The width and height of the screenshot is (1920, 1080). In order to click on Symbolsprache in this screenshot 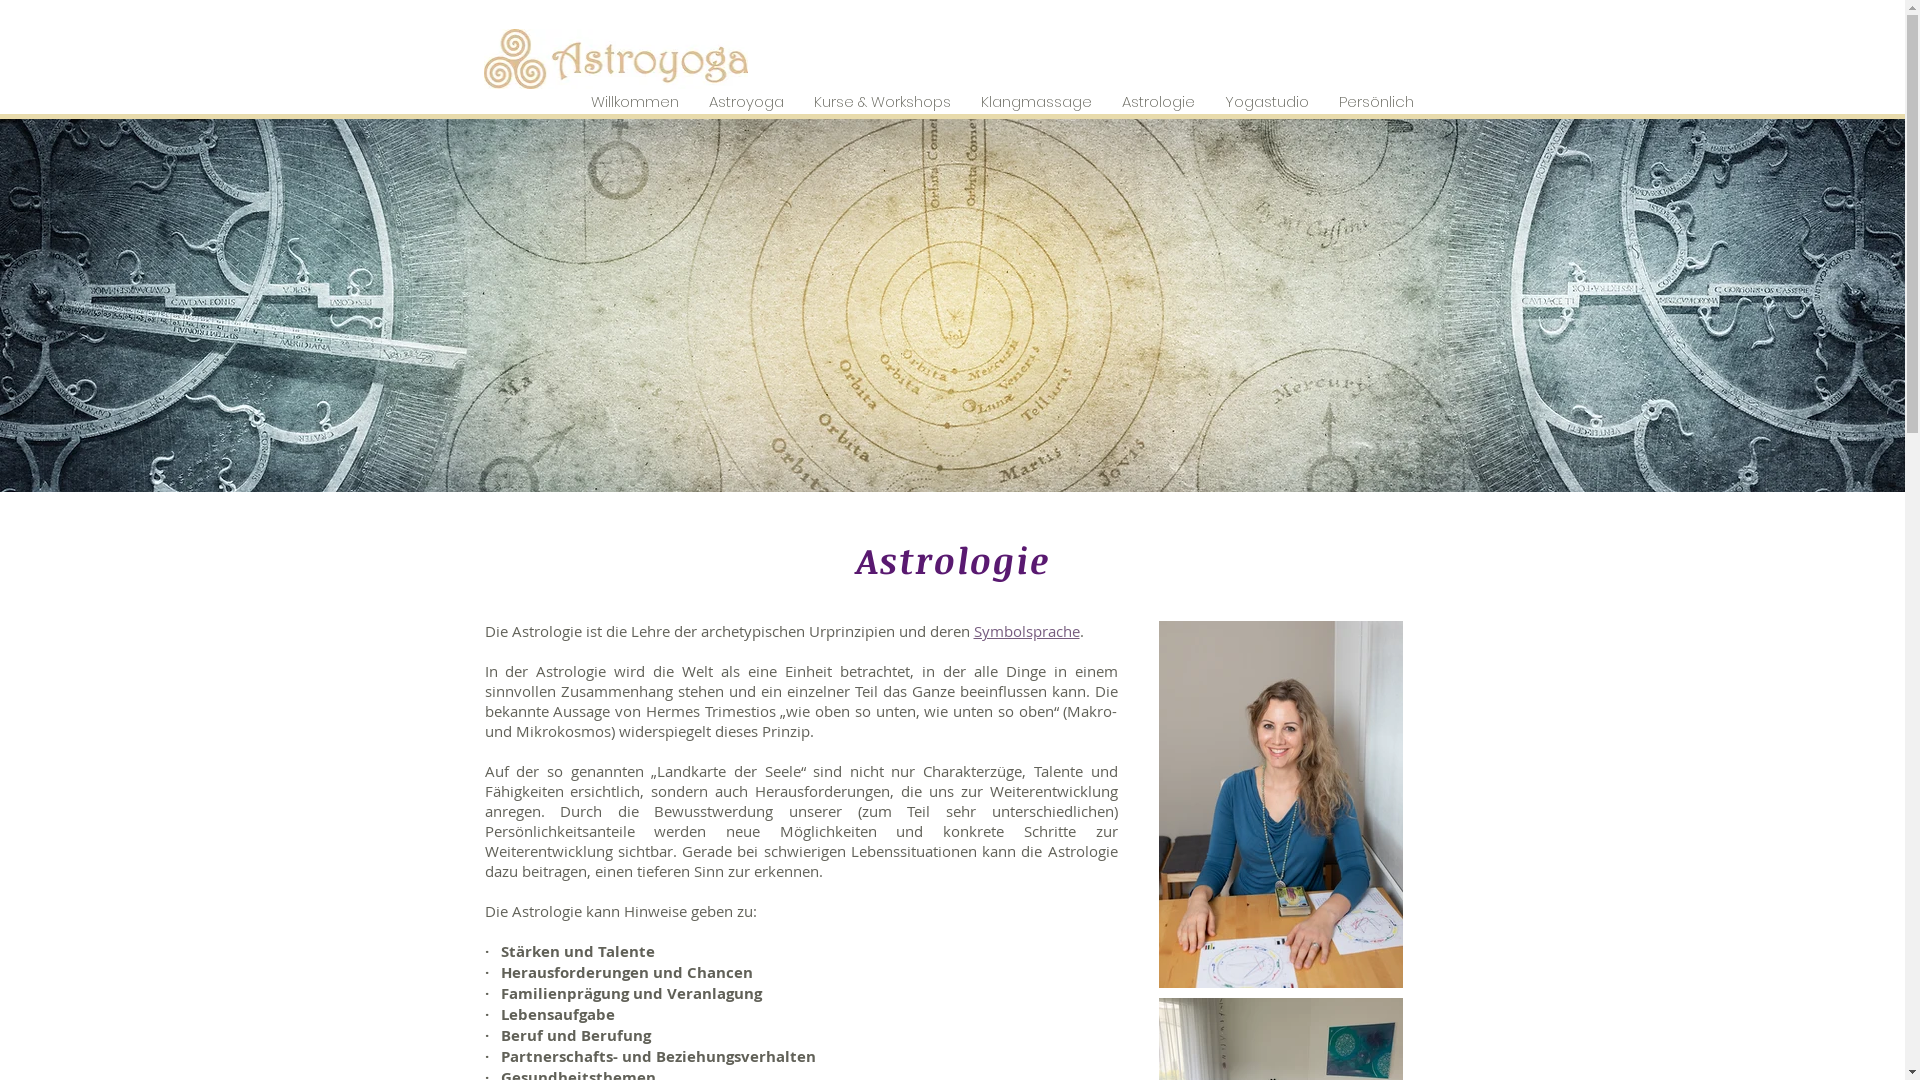, I will do `click(1027, 631)`.